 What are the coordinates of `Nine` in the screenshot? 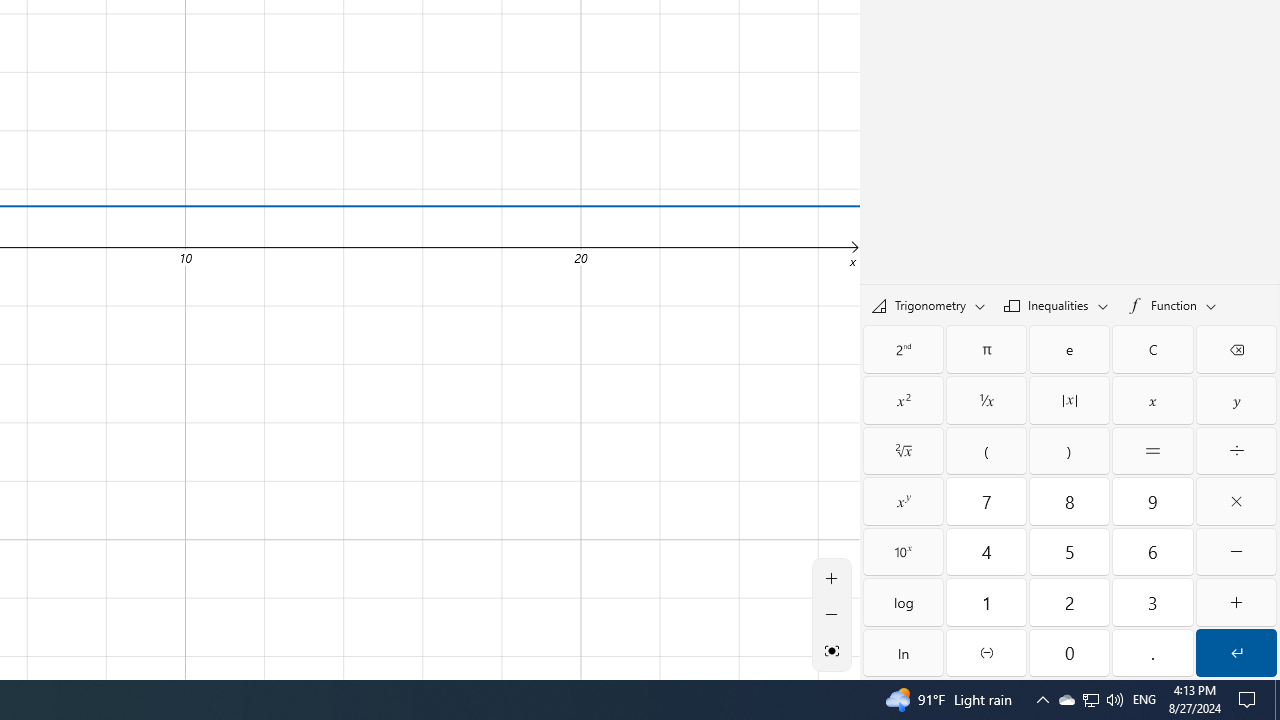 It's located at (1153, 501).